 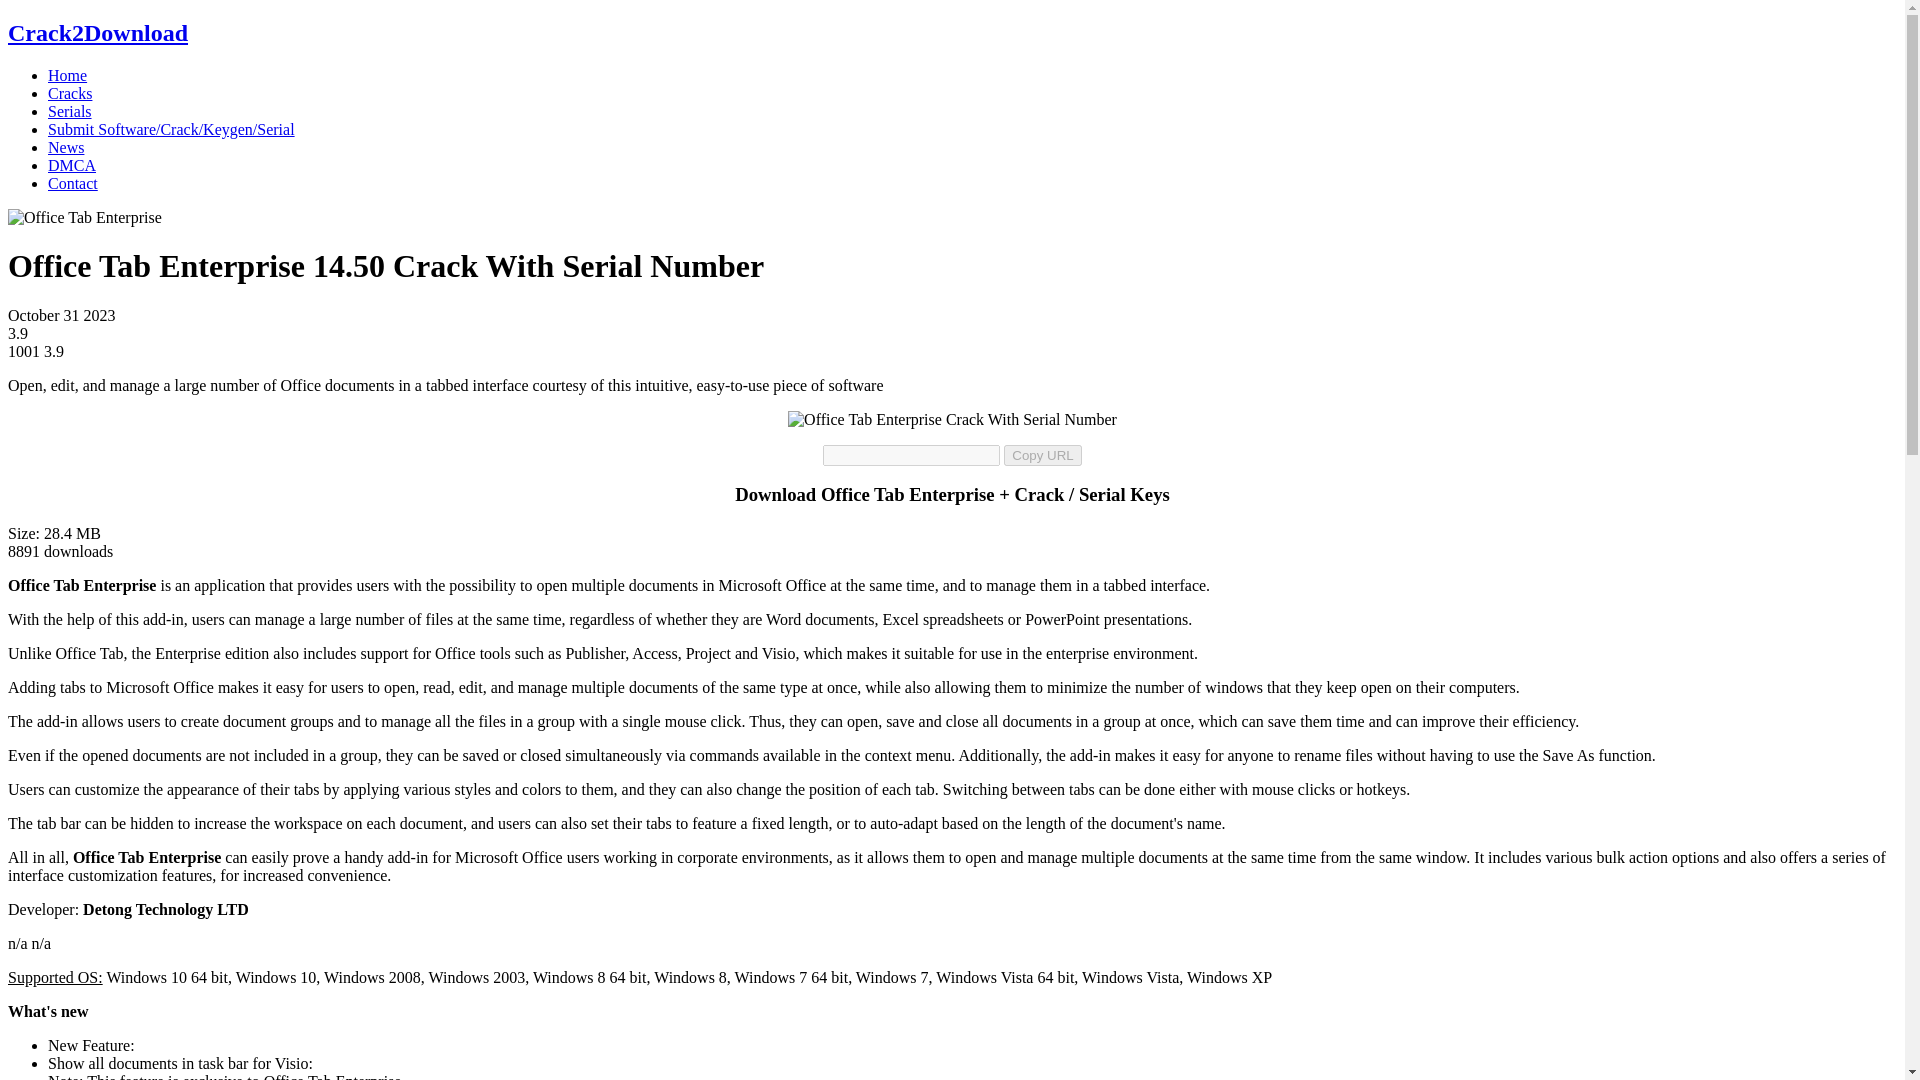 What do you see at coordinates (67, 75) in the screenshot?
I see `Home` at bounding box center [67, 75].